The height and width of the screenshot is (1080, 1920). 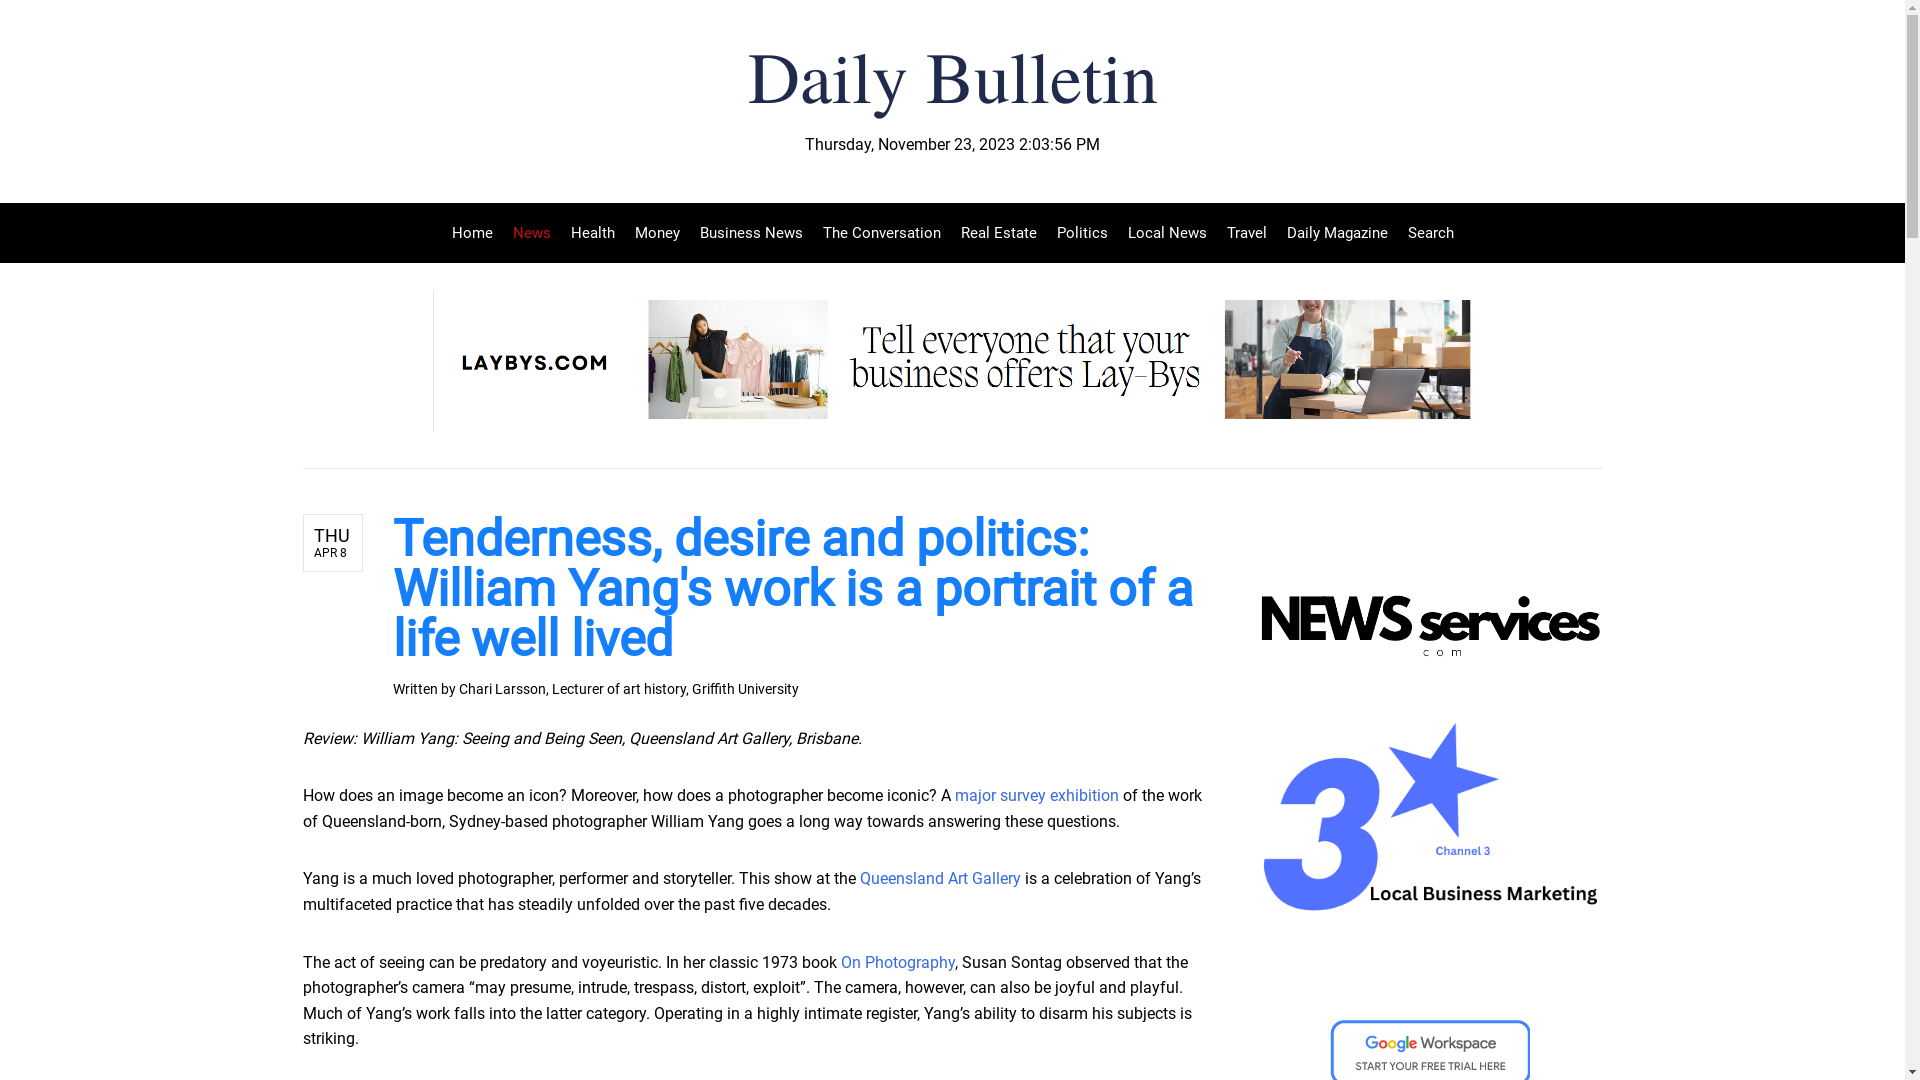 I want to click on Business News, so click(x=752, y=233).